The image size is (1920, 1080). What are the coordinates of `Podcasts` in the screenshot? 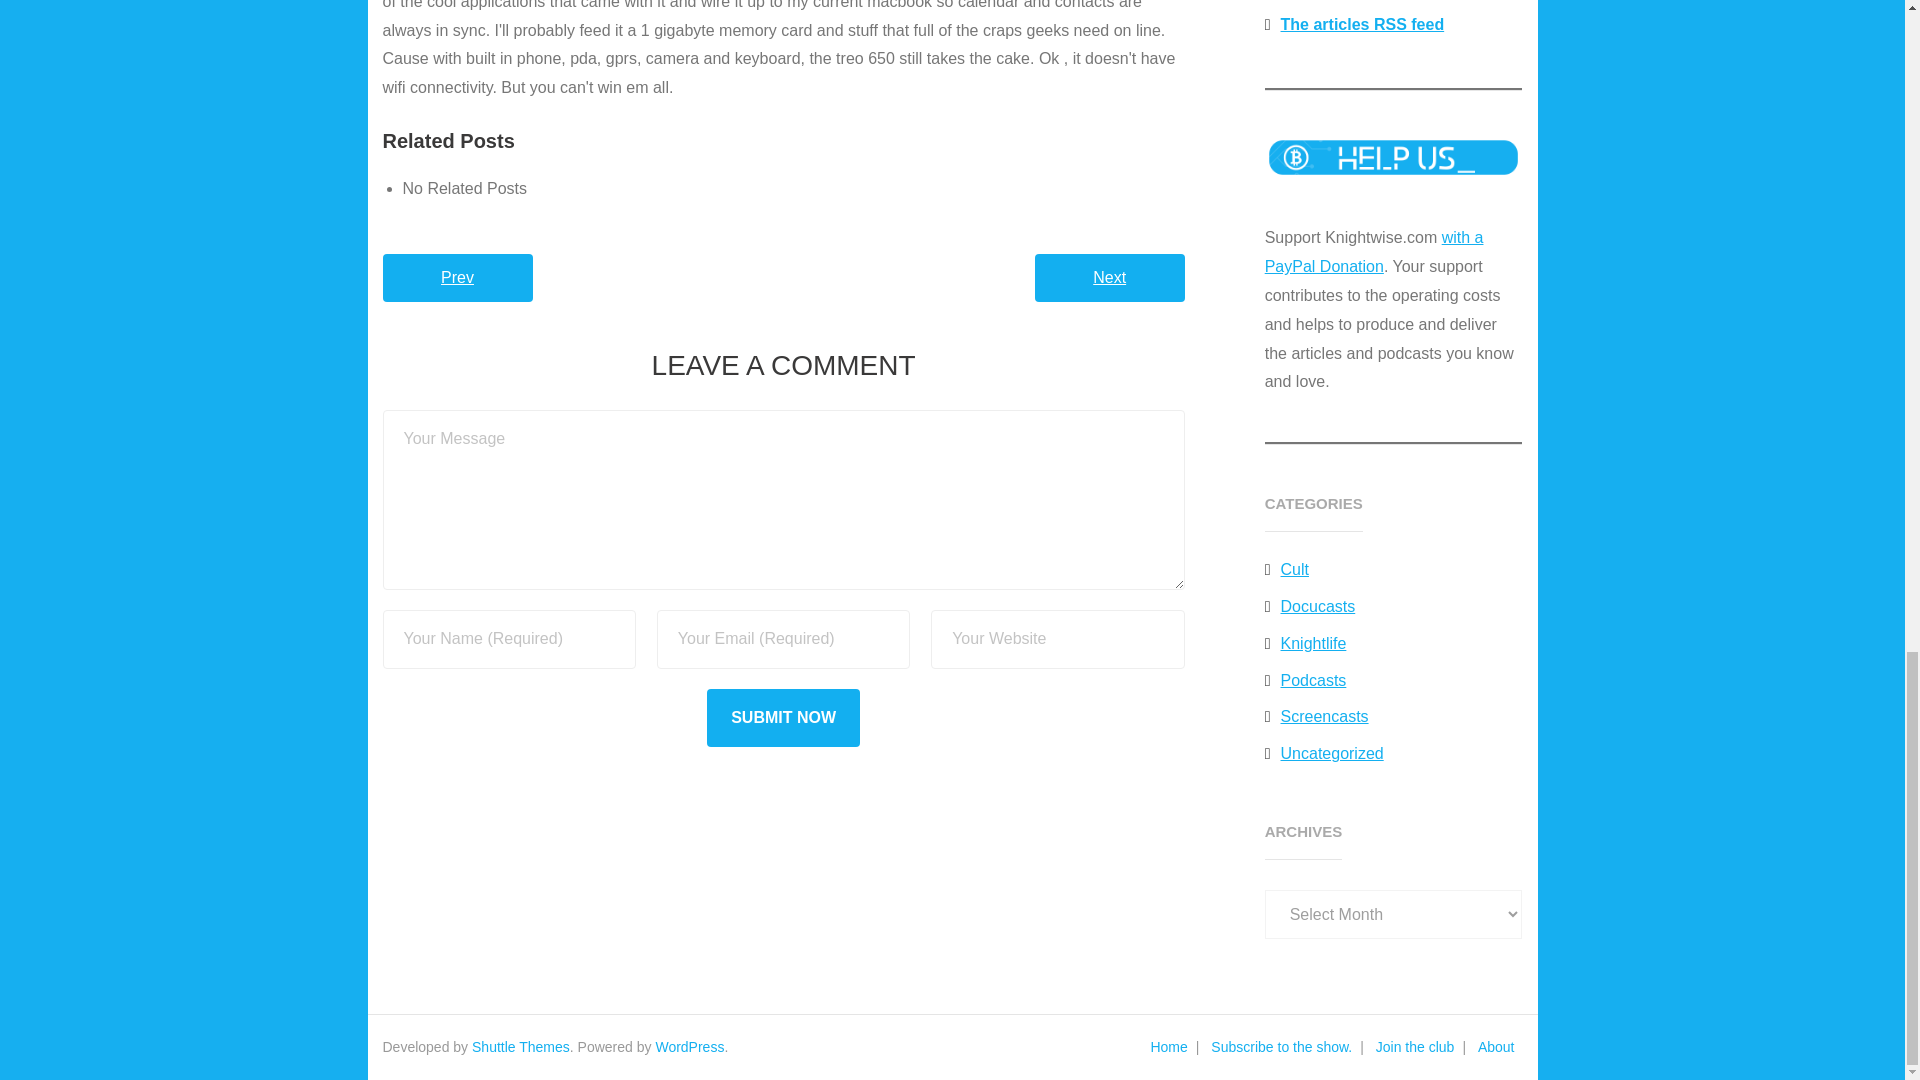 It's located at (1306, 681).